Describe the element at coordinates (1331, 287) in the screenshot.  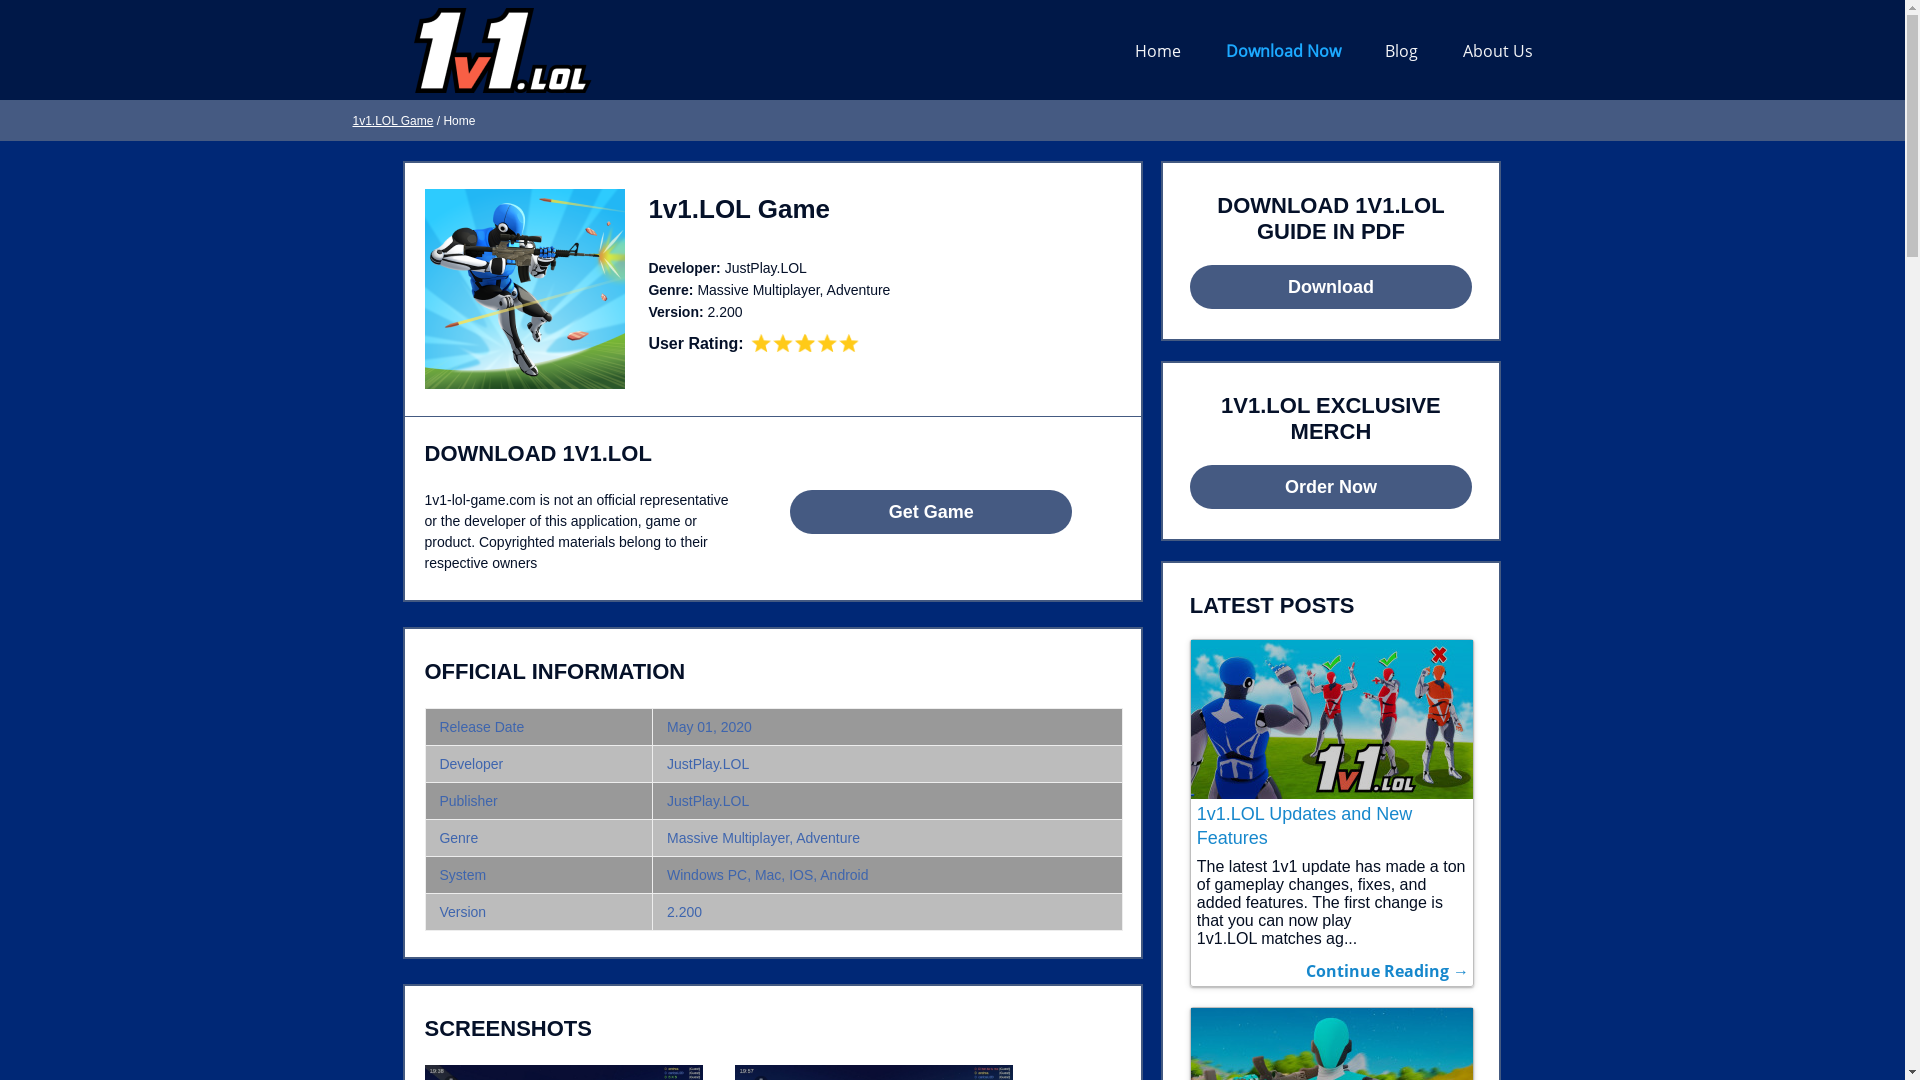
I see `Download` at that location.